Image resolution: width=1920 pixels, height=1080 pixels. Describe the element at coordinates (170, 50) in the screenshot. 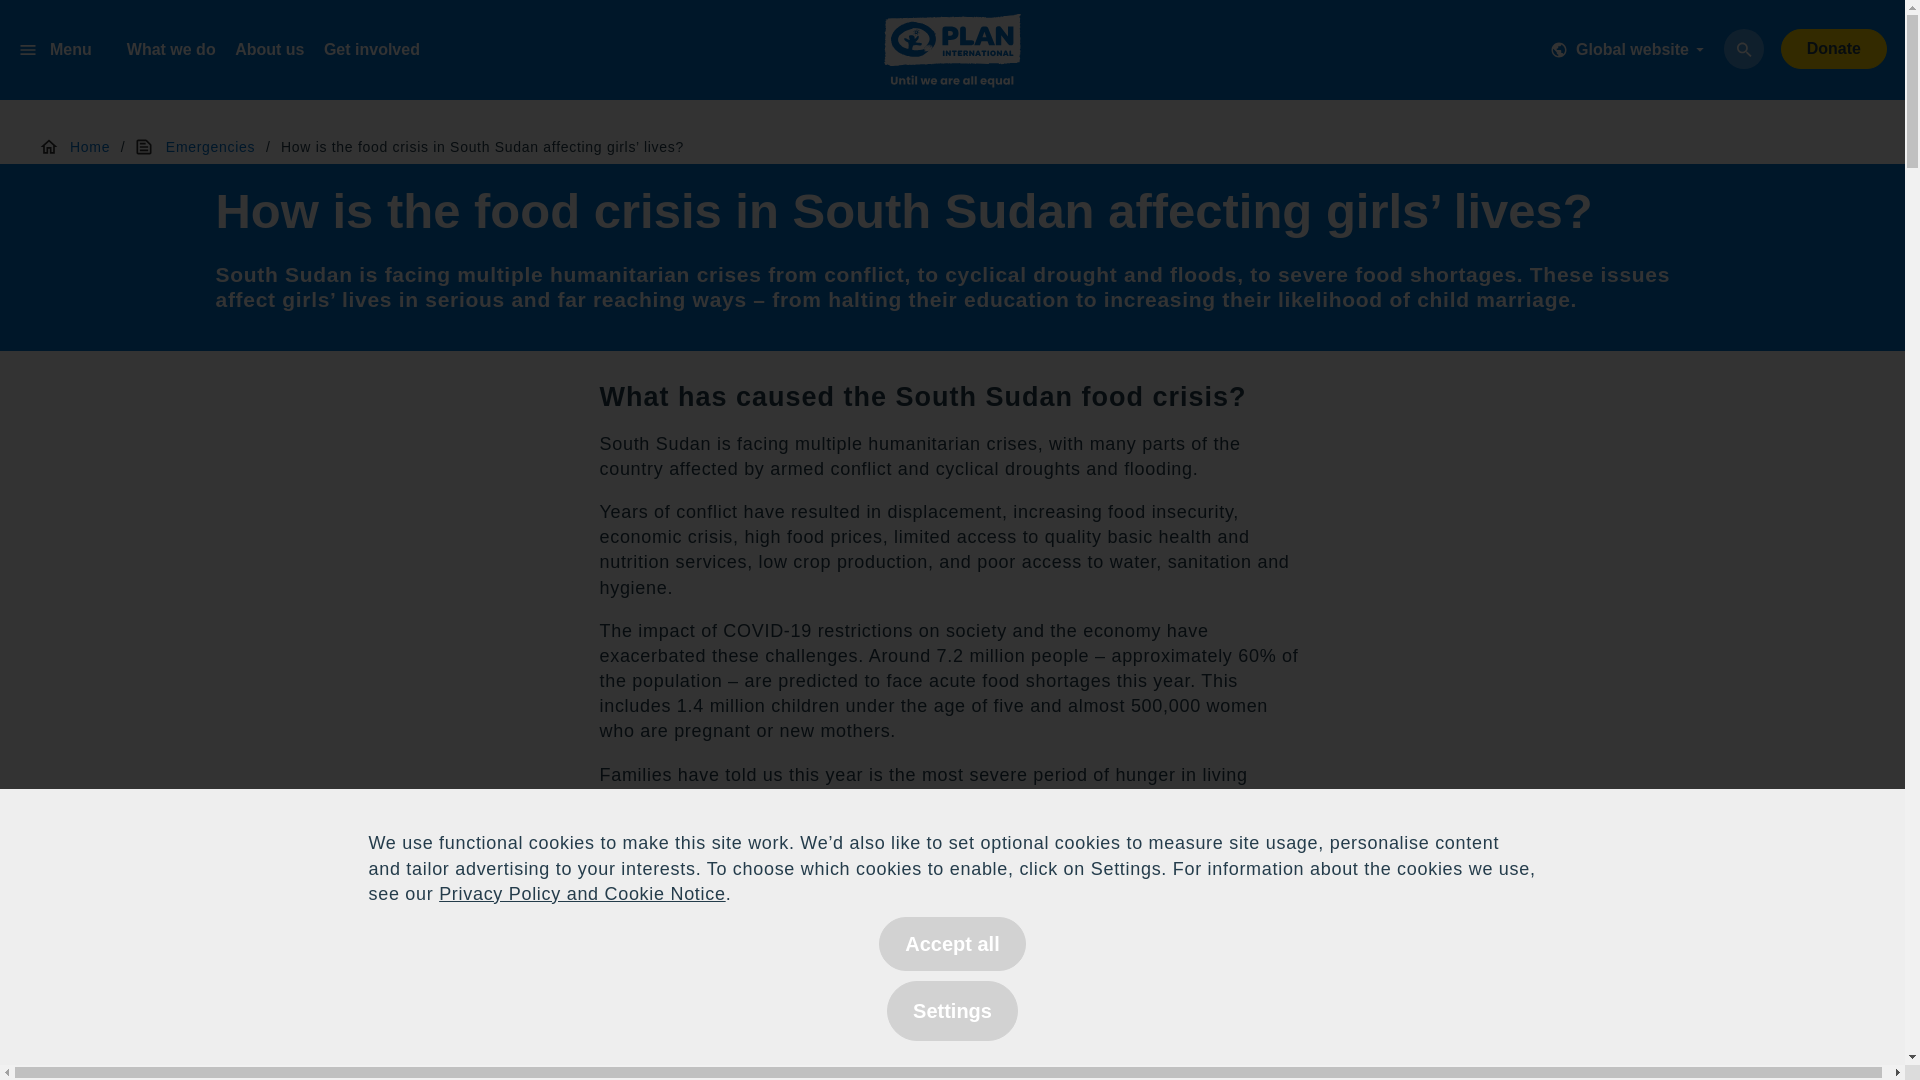

I see `What we do` at that location.